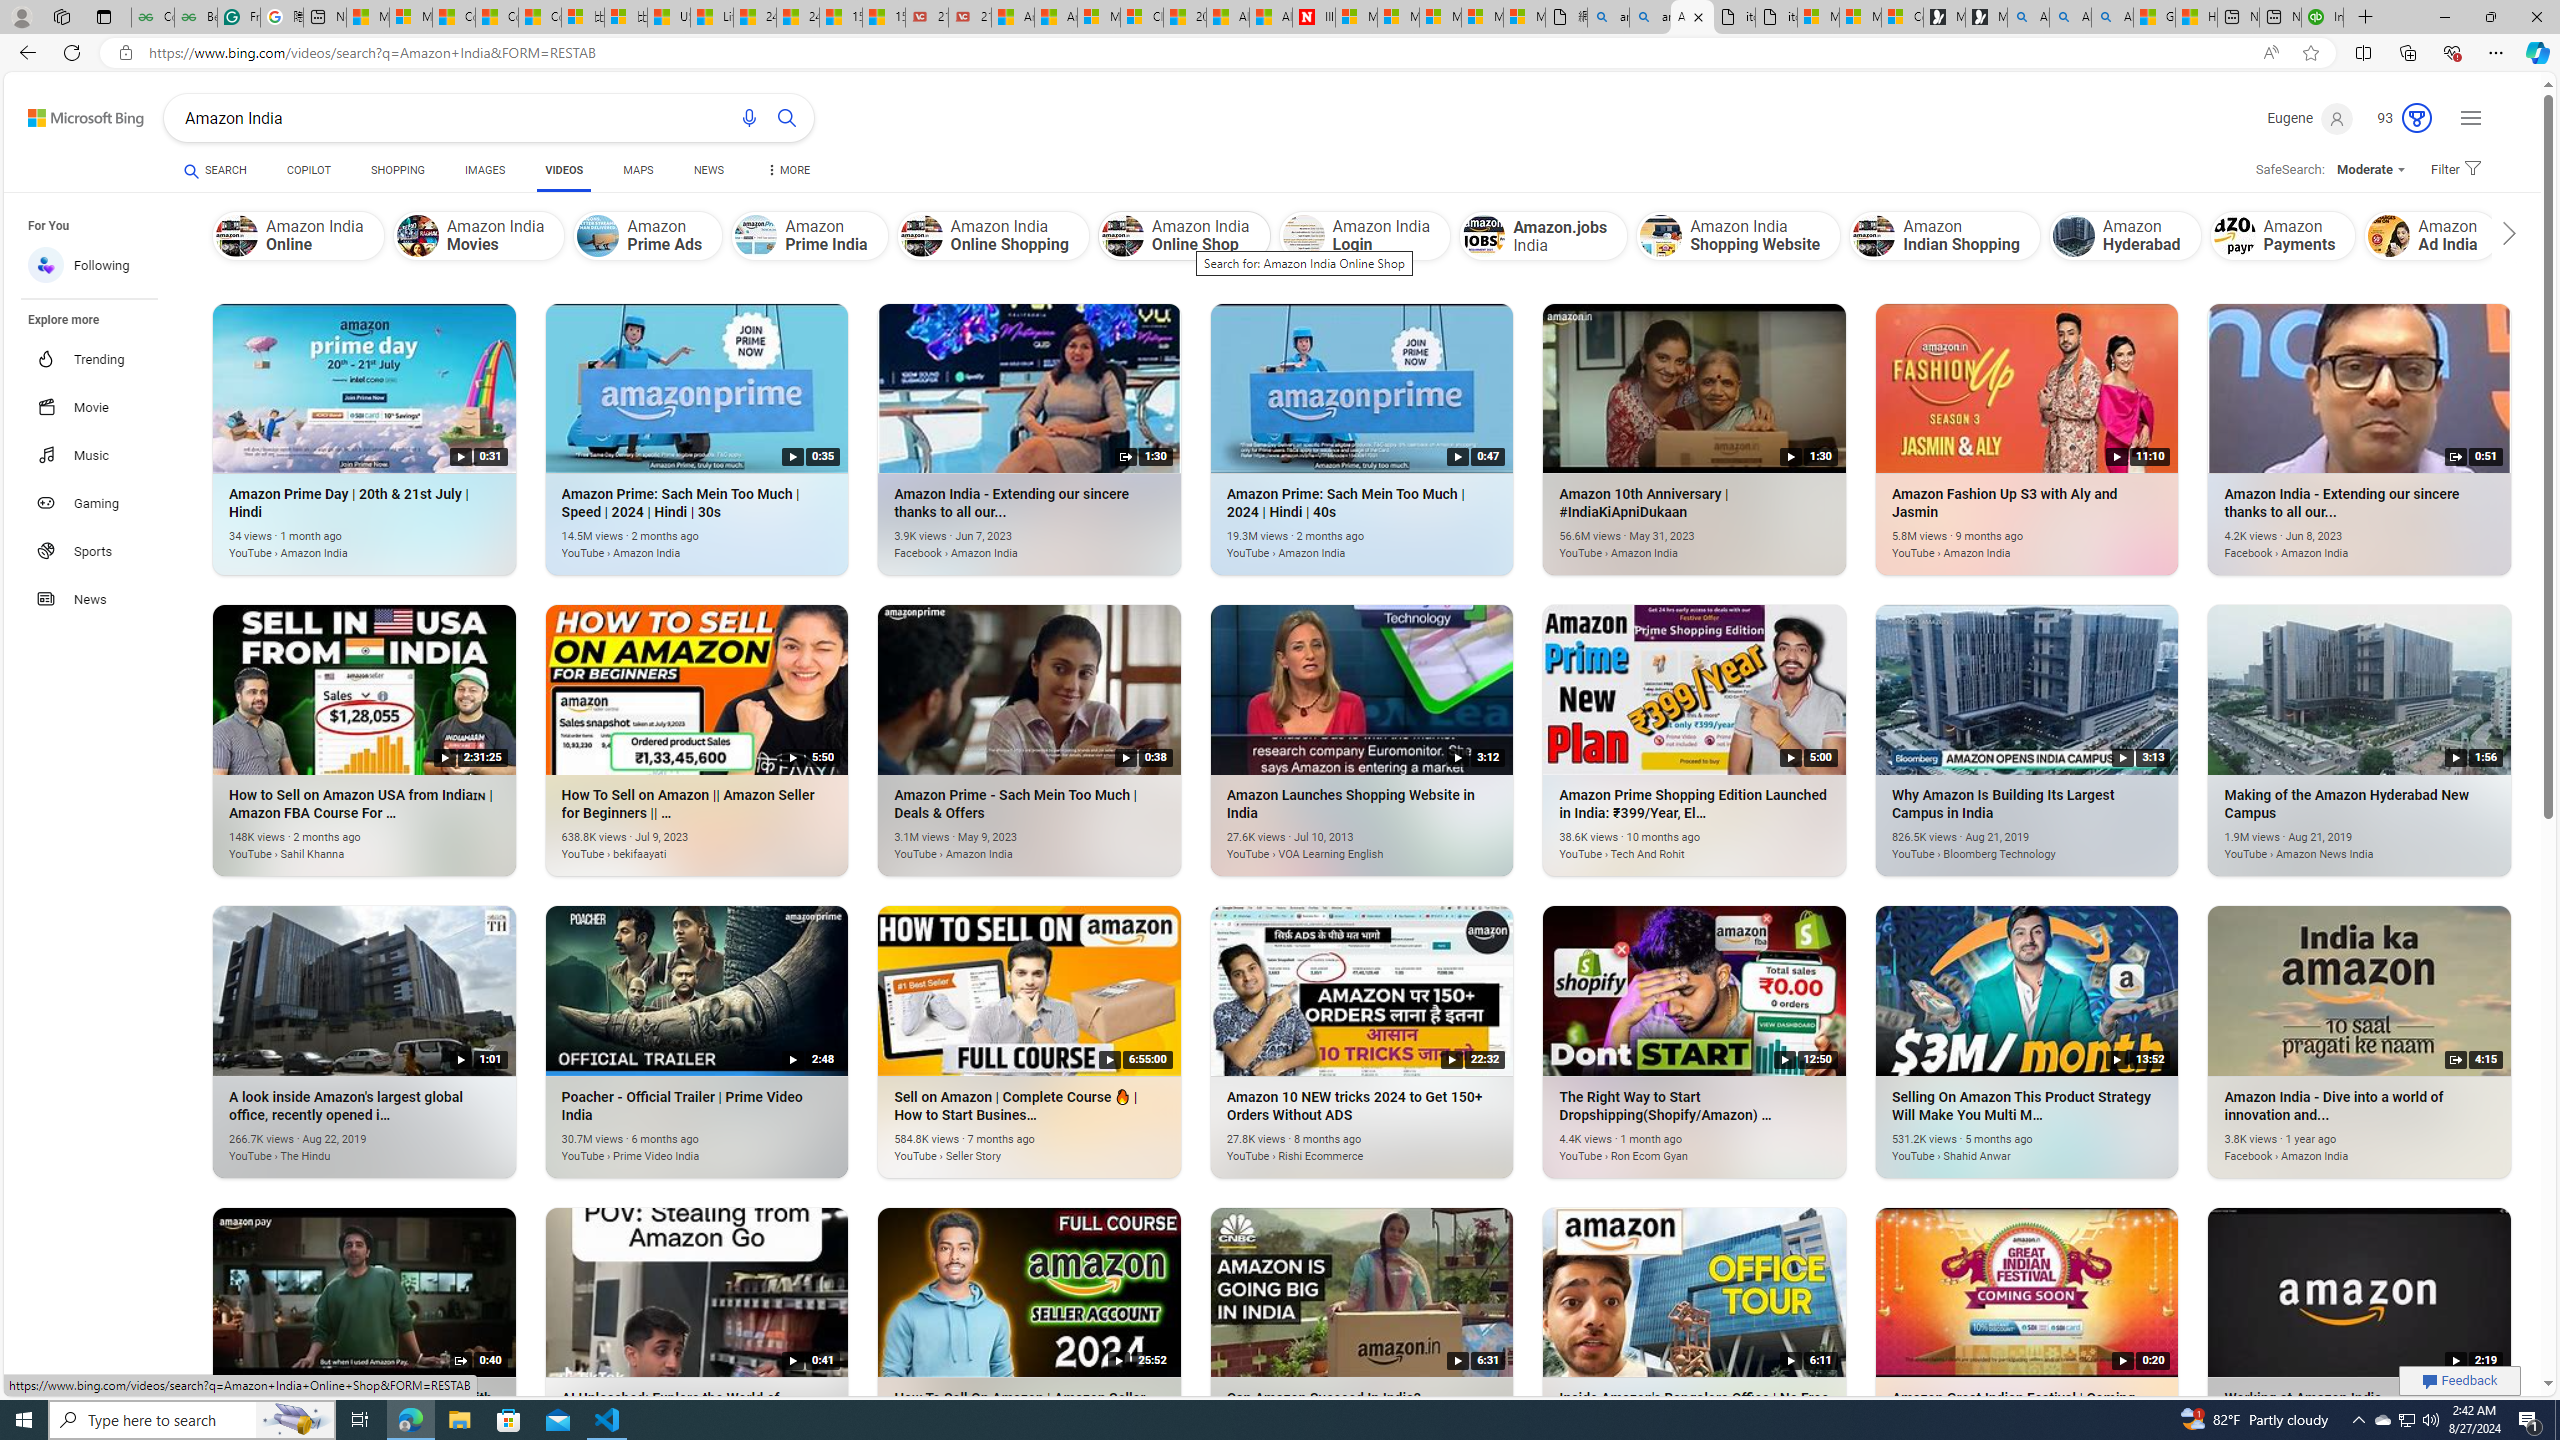  What do you see at coordinates (2282, 236) in the screenshot?
I see `Amazon Payments` at bounding box center [2282, 236].